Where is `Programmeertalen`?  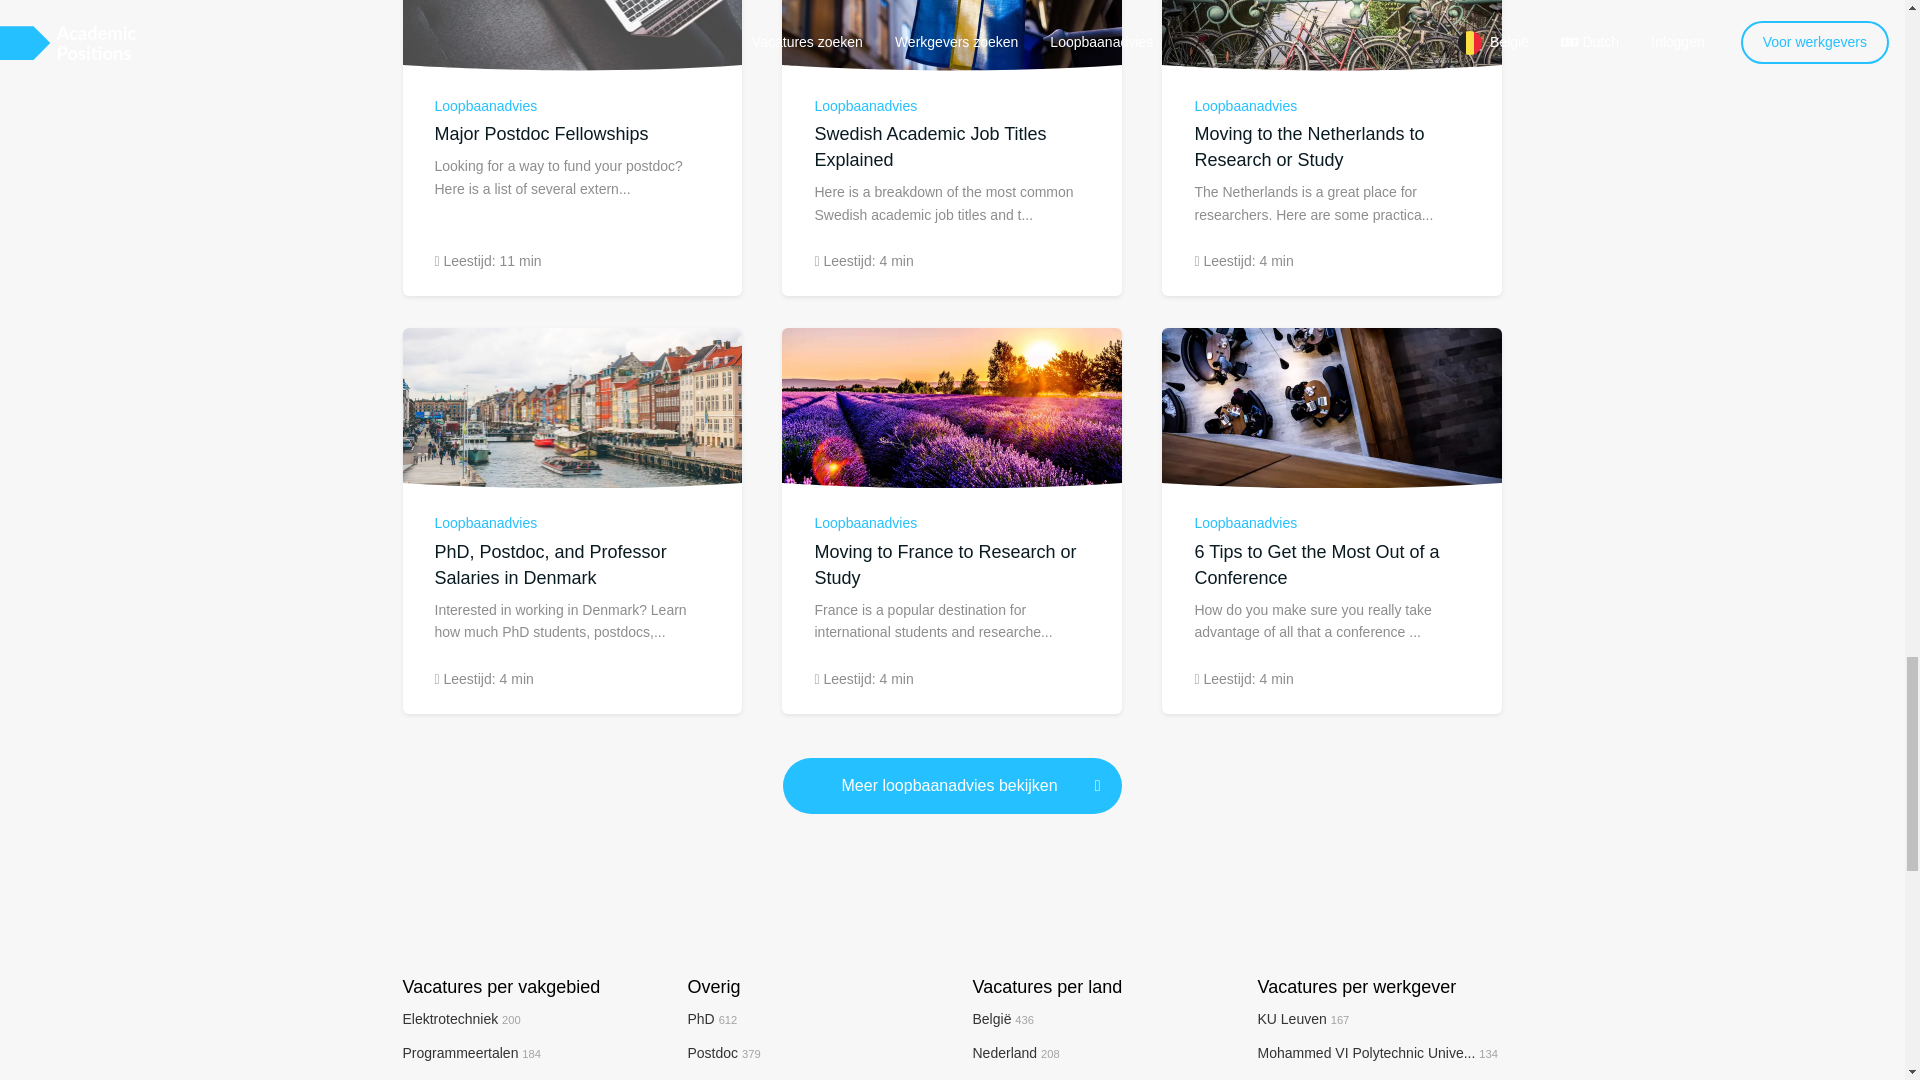 Programmeertalen is located at coordinates (471, 1052).